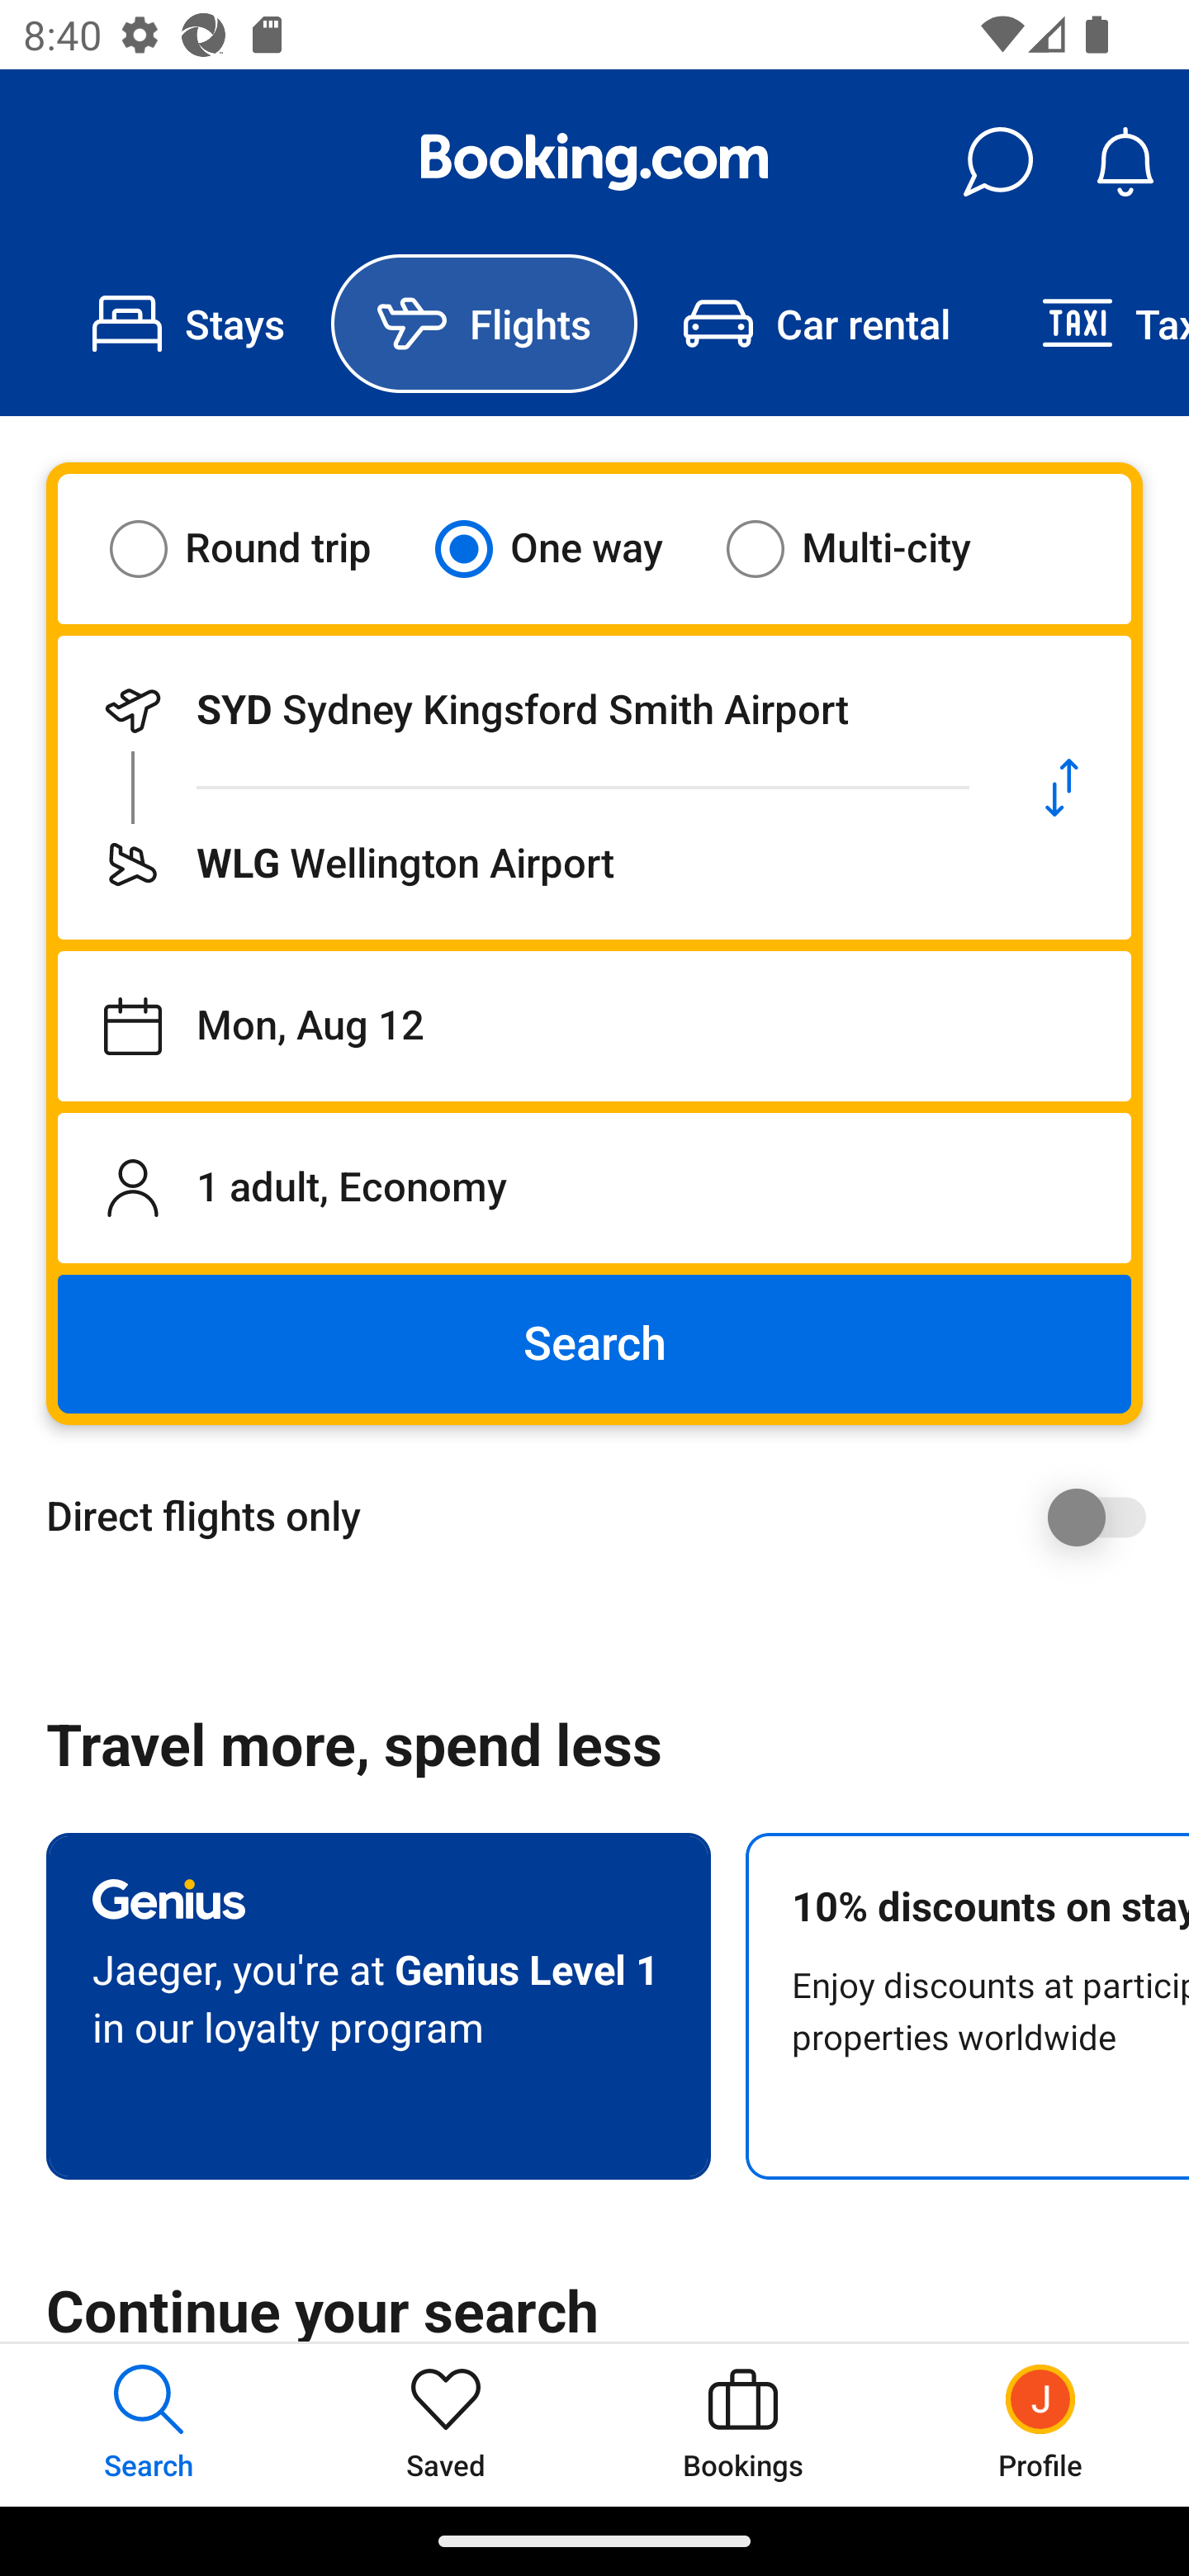 Image resolution: width=1189 pixels, height=2576 pixels. I want to click on Stays, so click(188, 324).